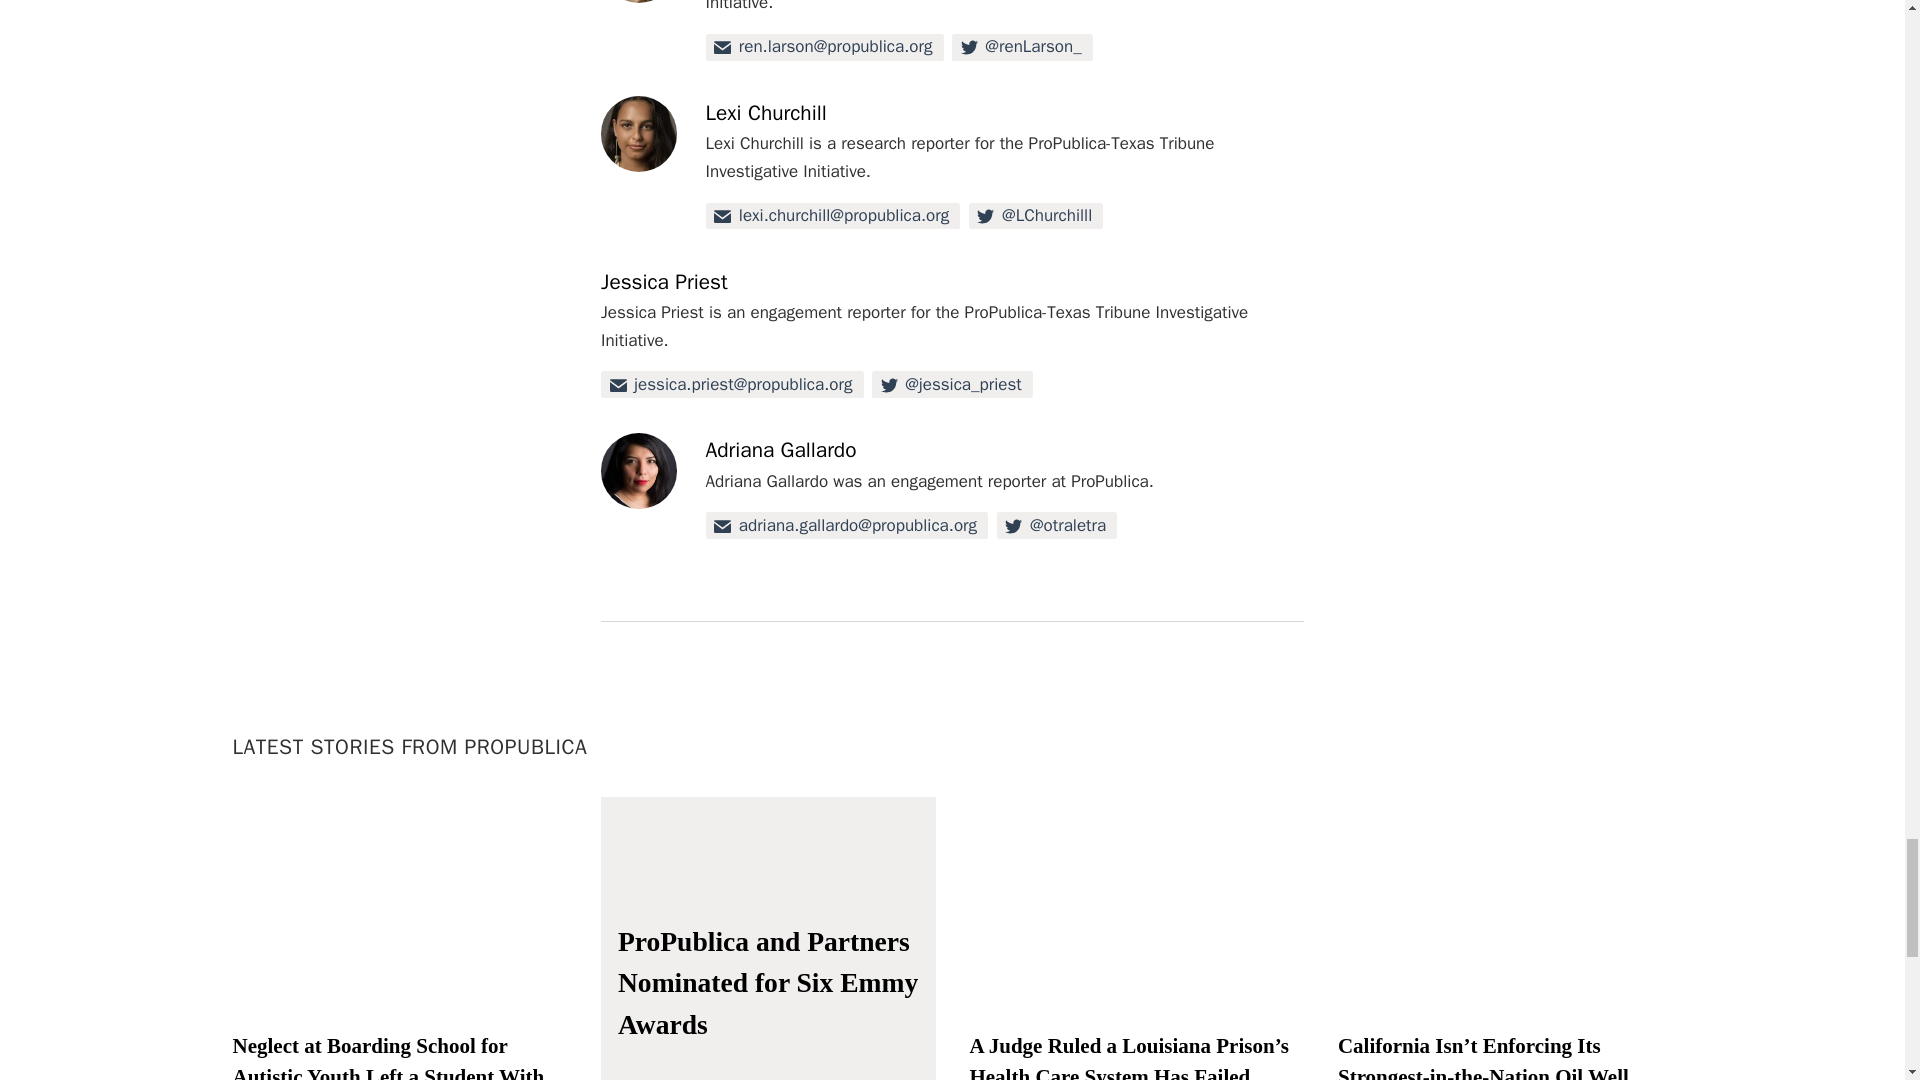  Describe the element at coordinates (1036, 216) in the screenshot. I see `Twitter` at that location.